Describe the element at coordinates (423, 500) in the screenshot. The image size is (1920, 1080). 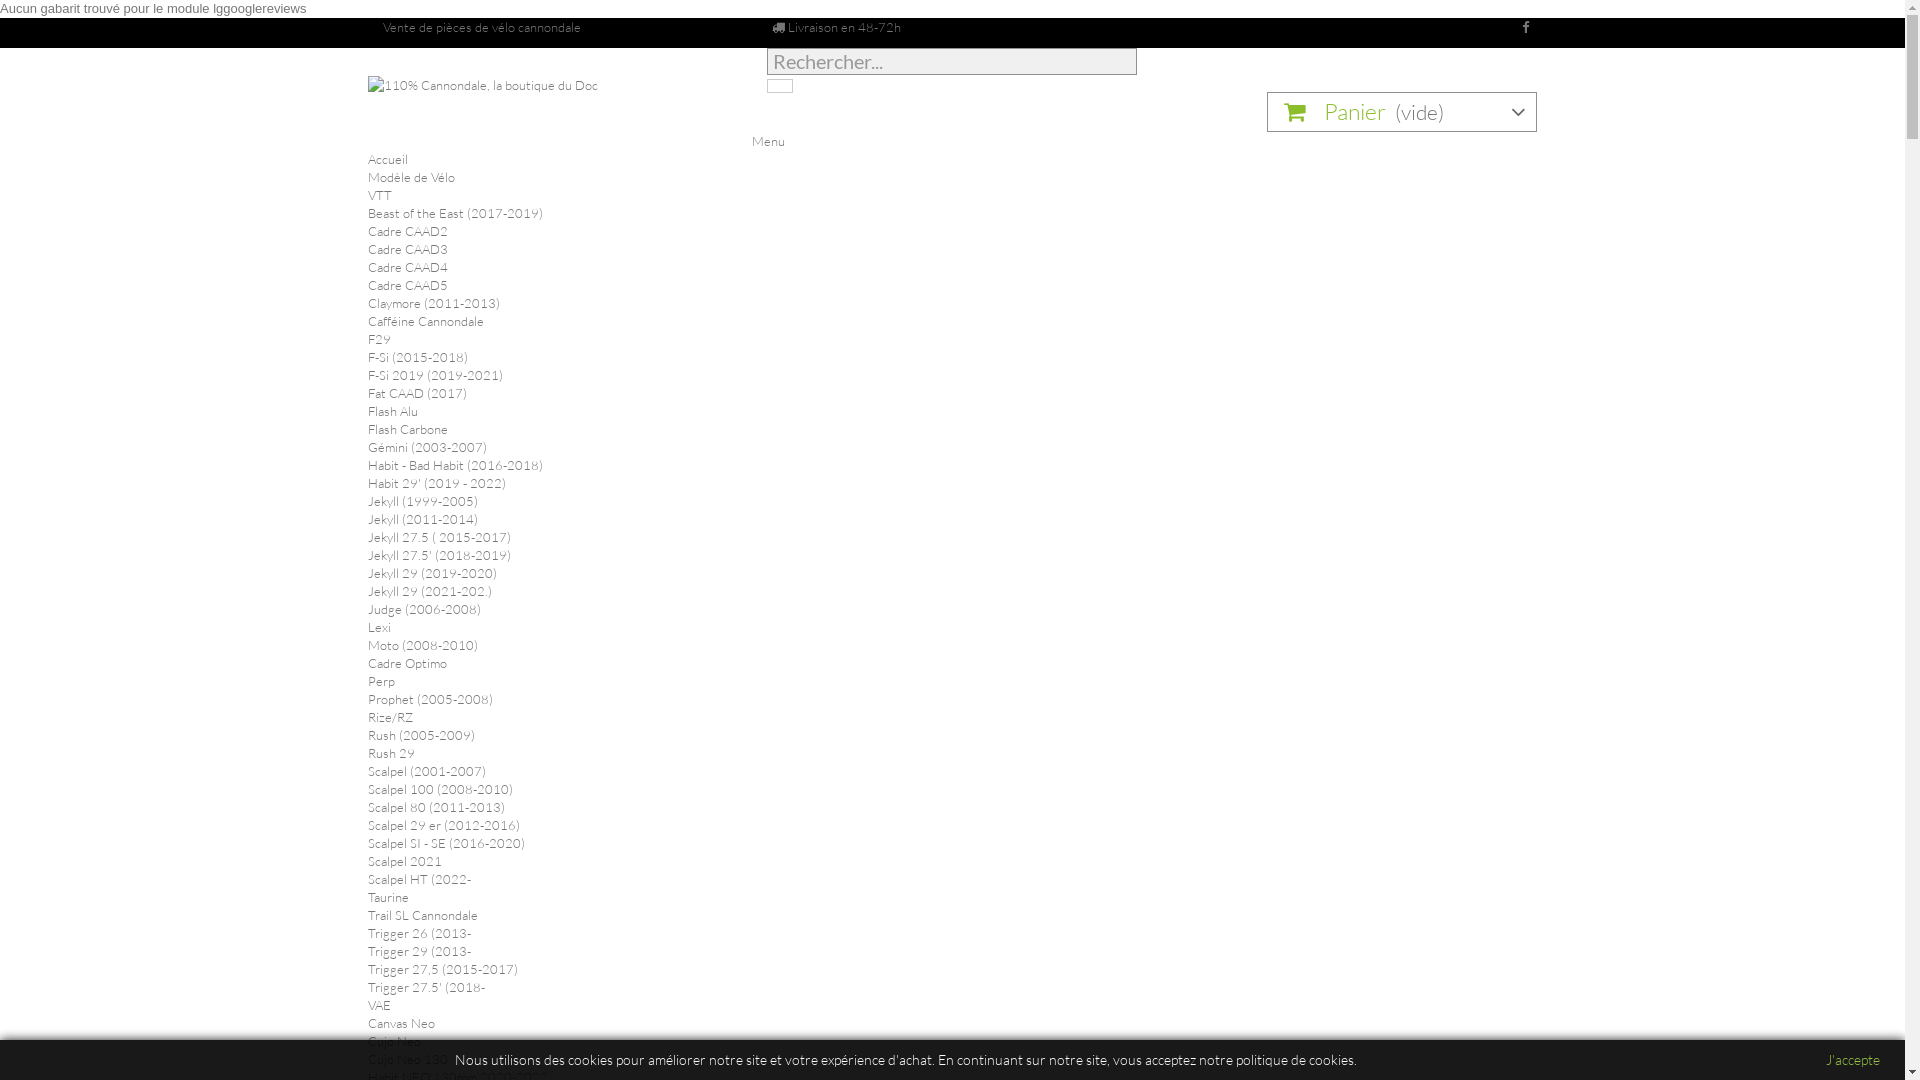
I see `Jekyll (1999-2005)` at that location.